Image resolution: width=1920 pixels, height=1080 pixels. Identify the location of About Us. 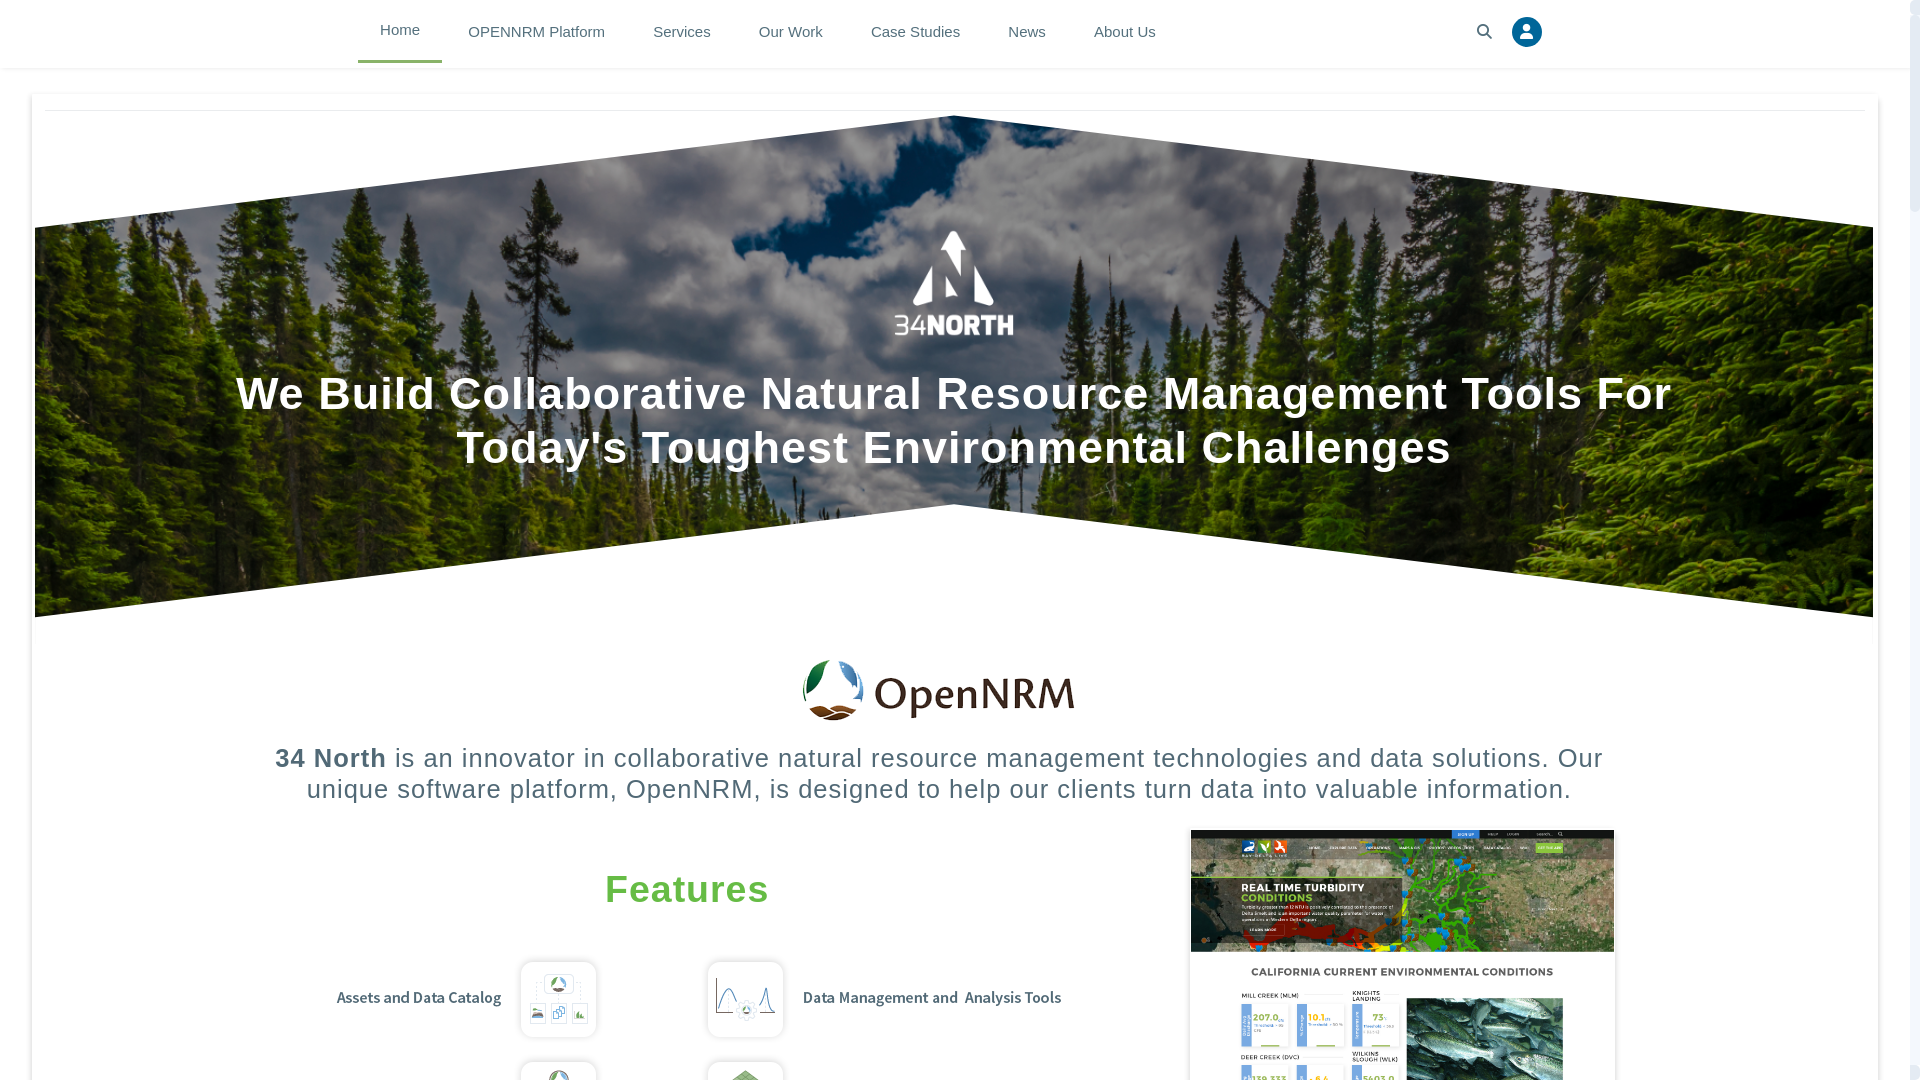
(1125, 32).